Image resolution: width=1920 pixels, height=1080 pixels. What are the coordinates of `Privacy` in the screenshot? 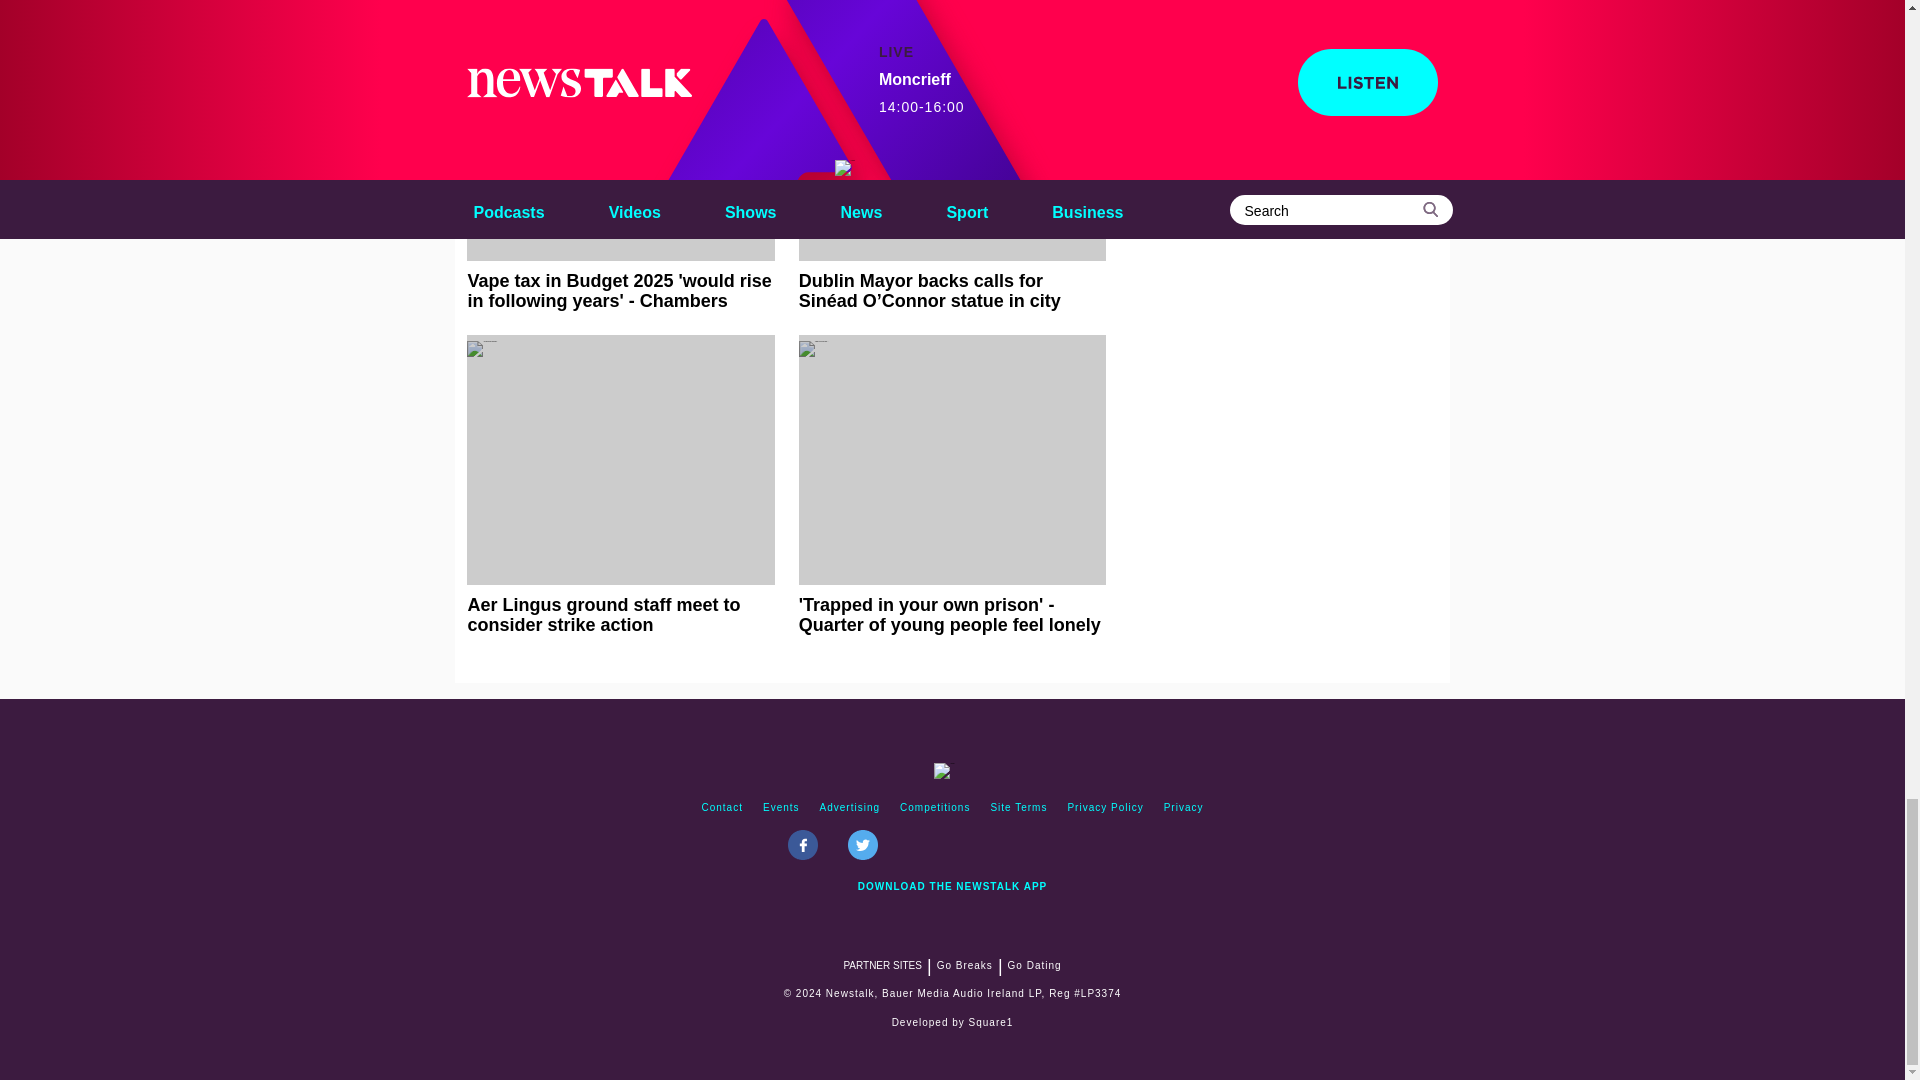 It's located at (1183, 808).